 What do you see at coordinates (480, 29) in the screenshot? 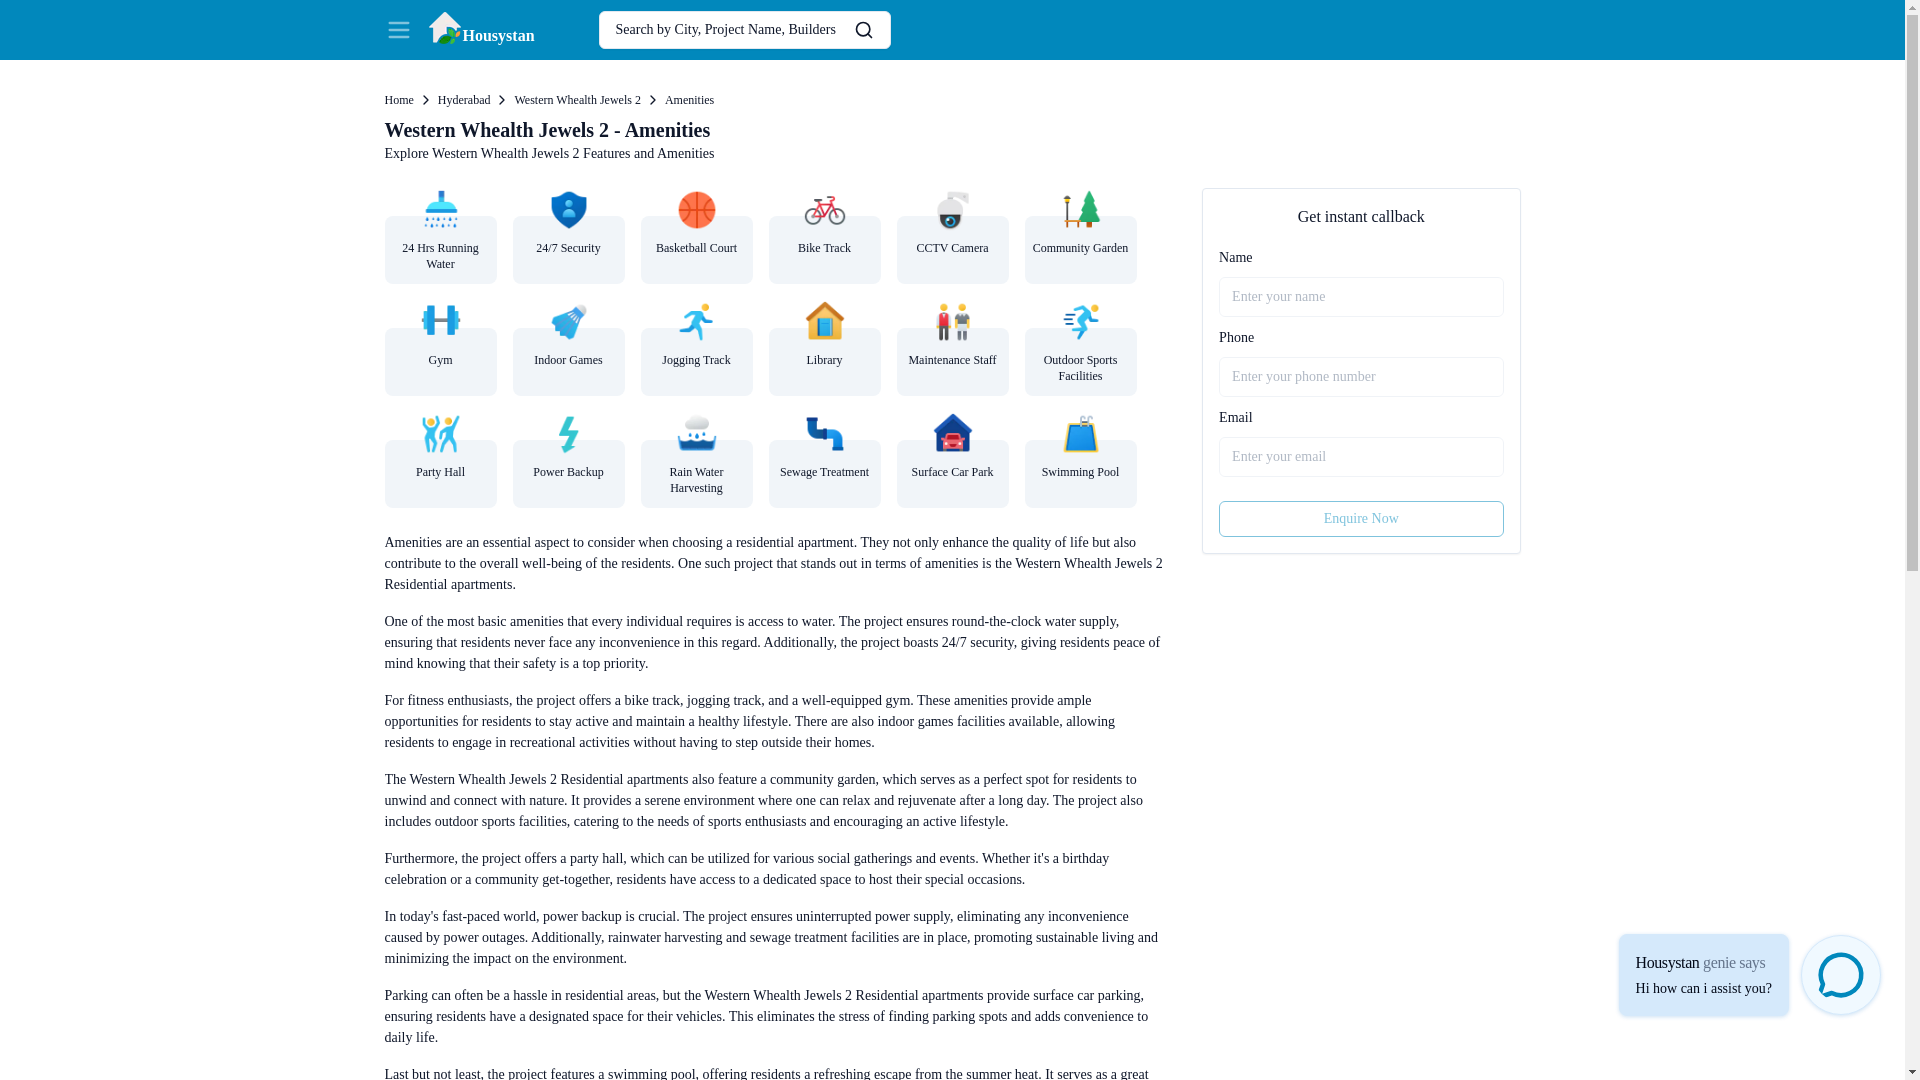
I see `Housystan` at bounding box center [480, 29].